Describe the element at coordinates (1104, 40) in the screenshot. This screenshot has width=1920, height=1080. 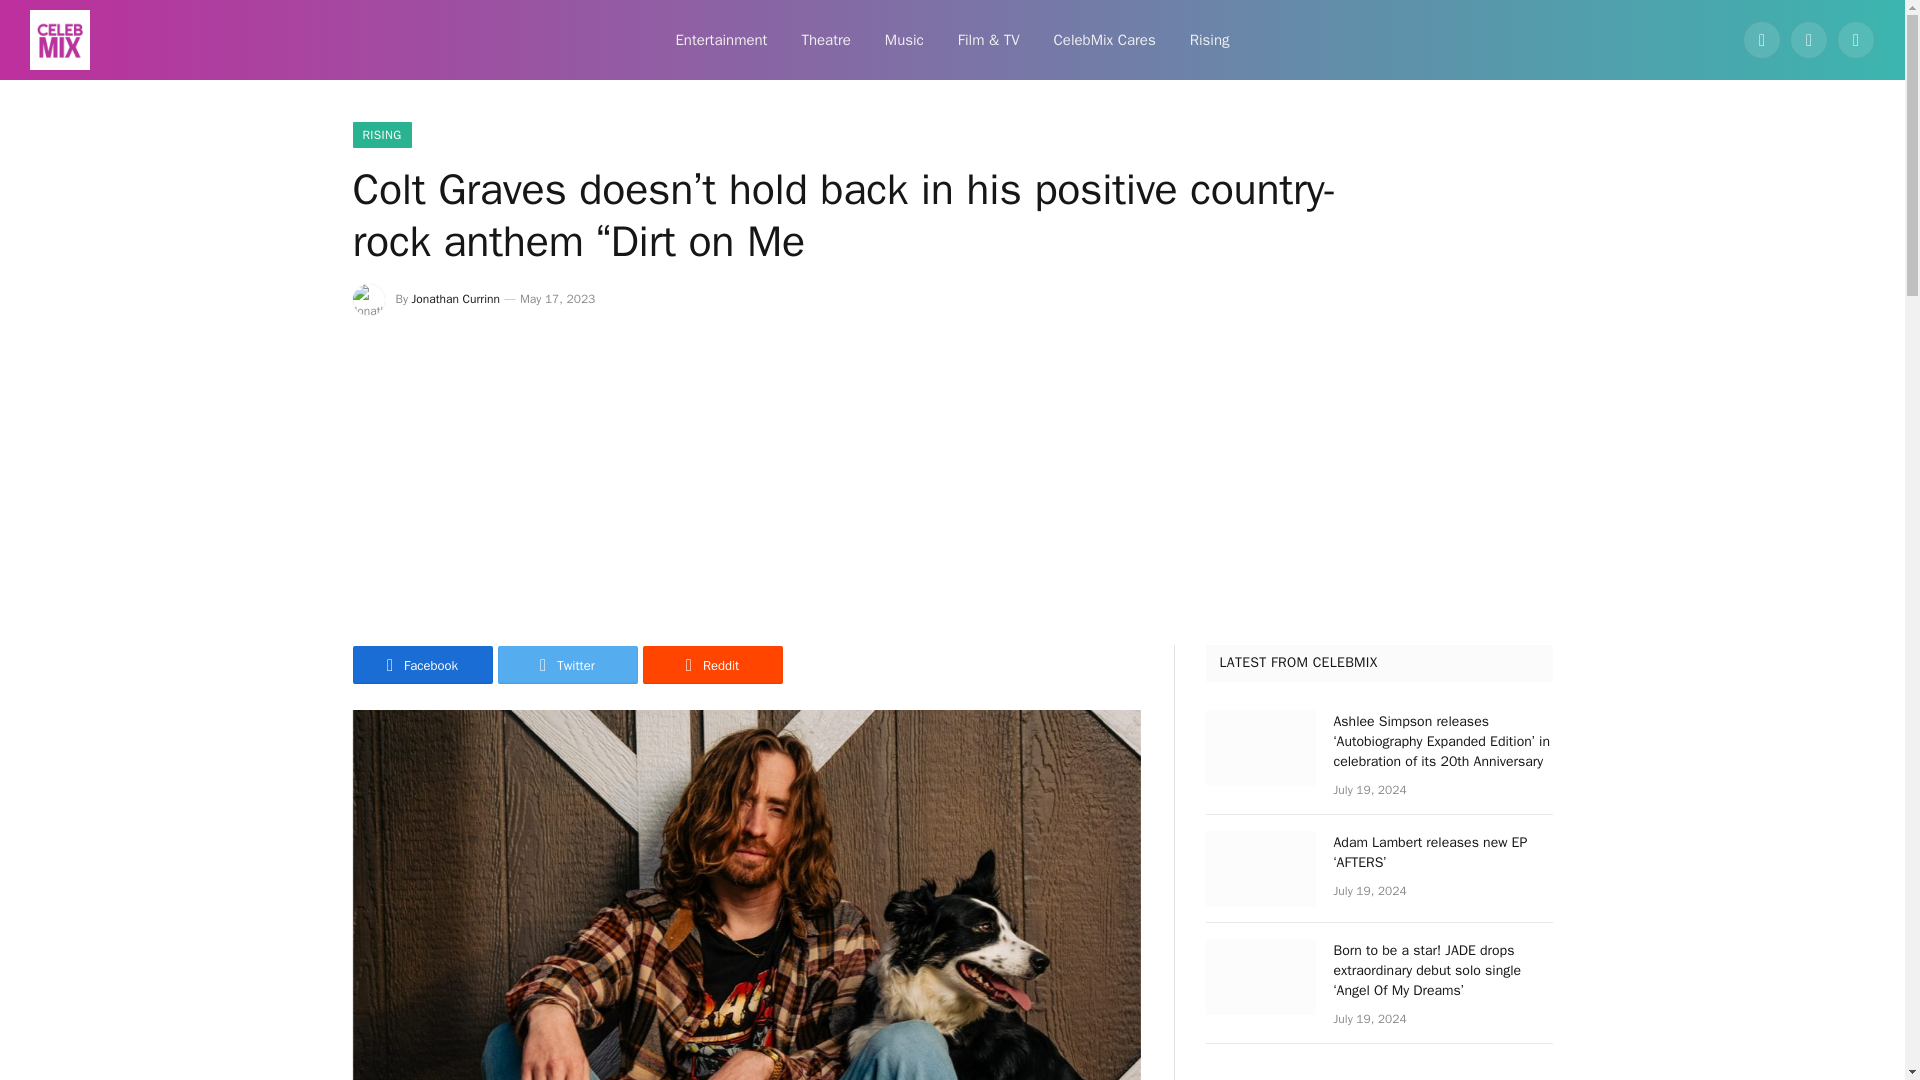
I see `CelebMix Cares` at that location.